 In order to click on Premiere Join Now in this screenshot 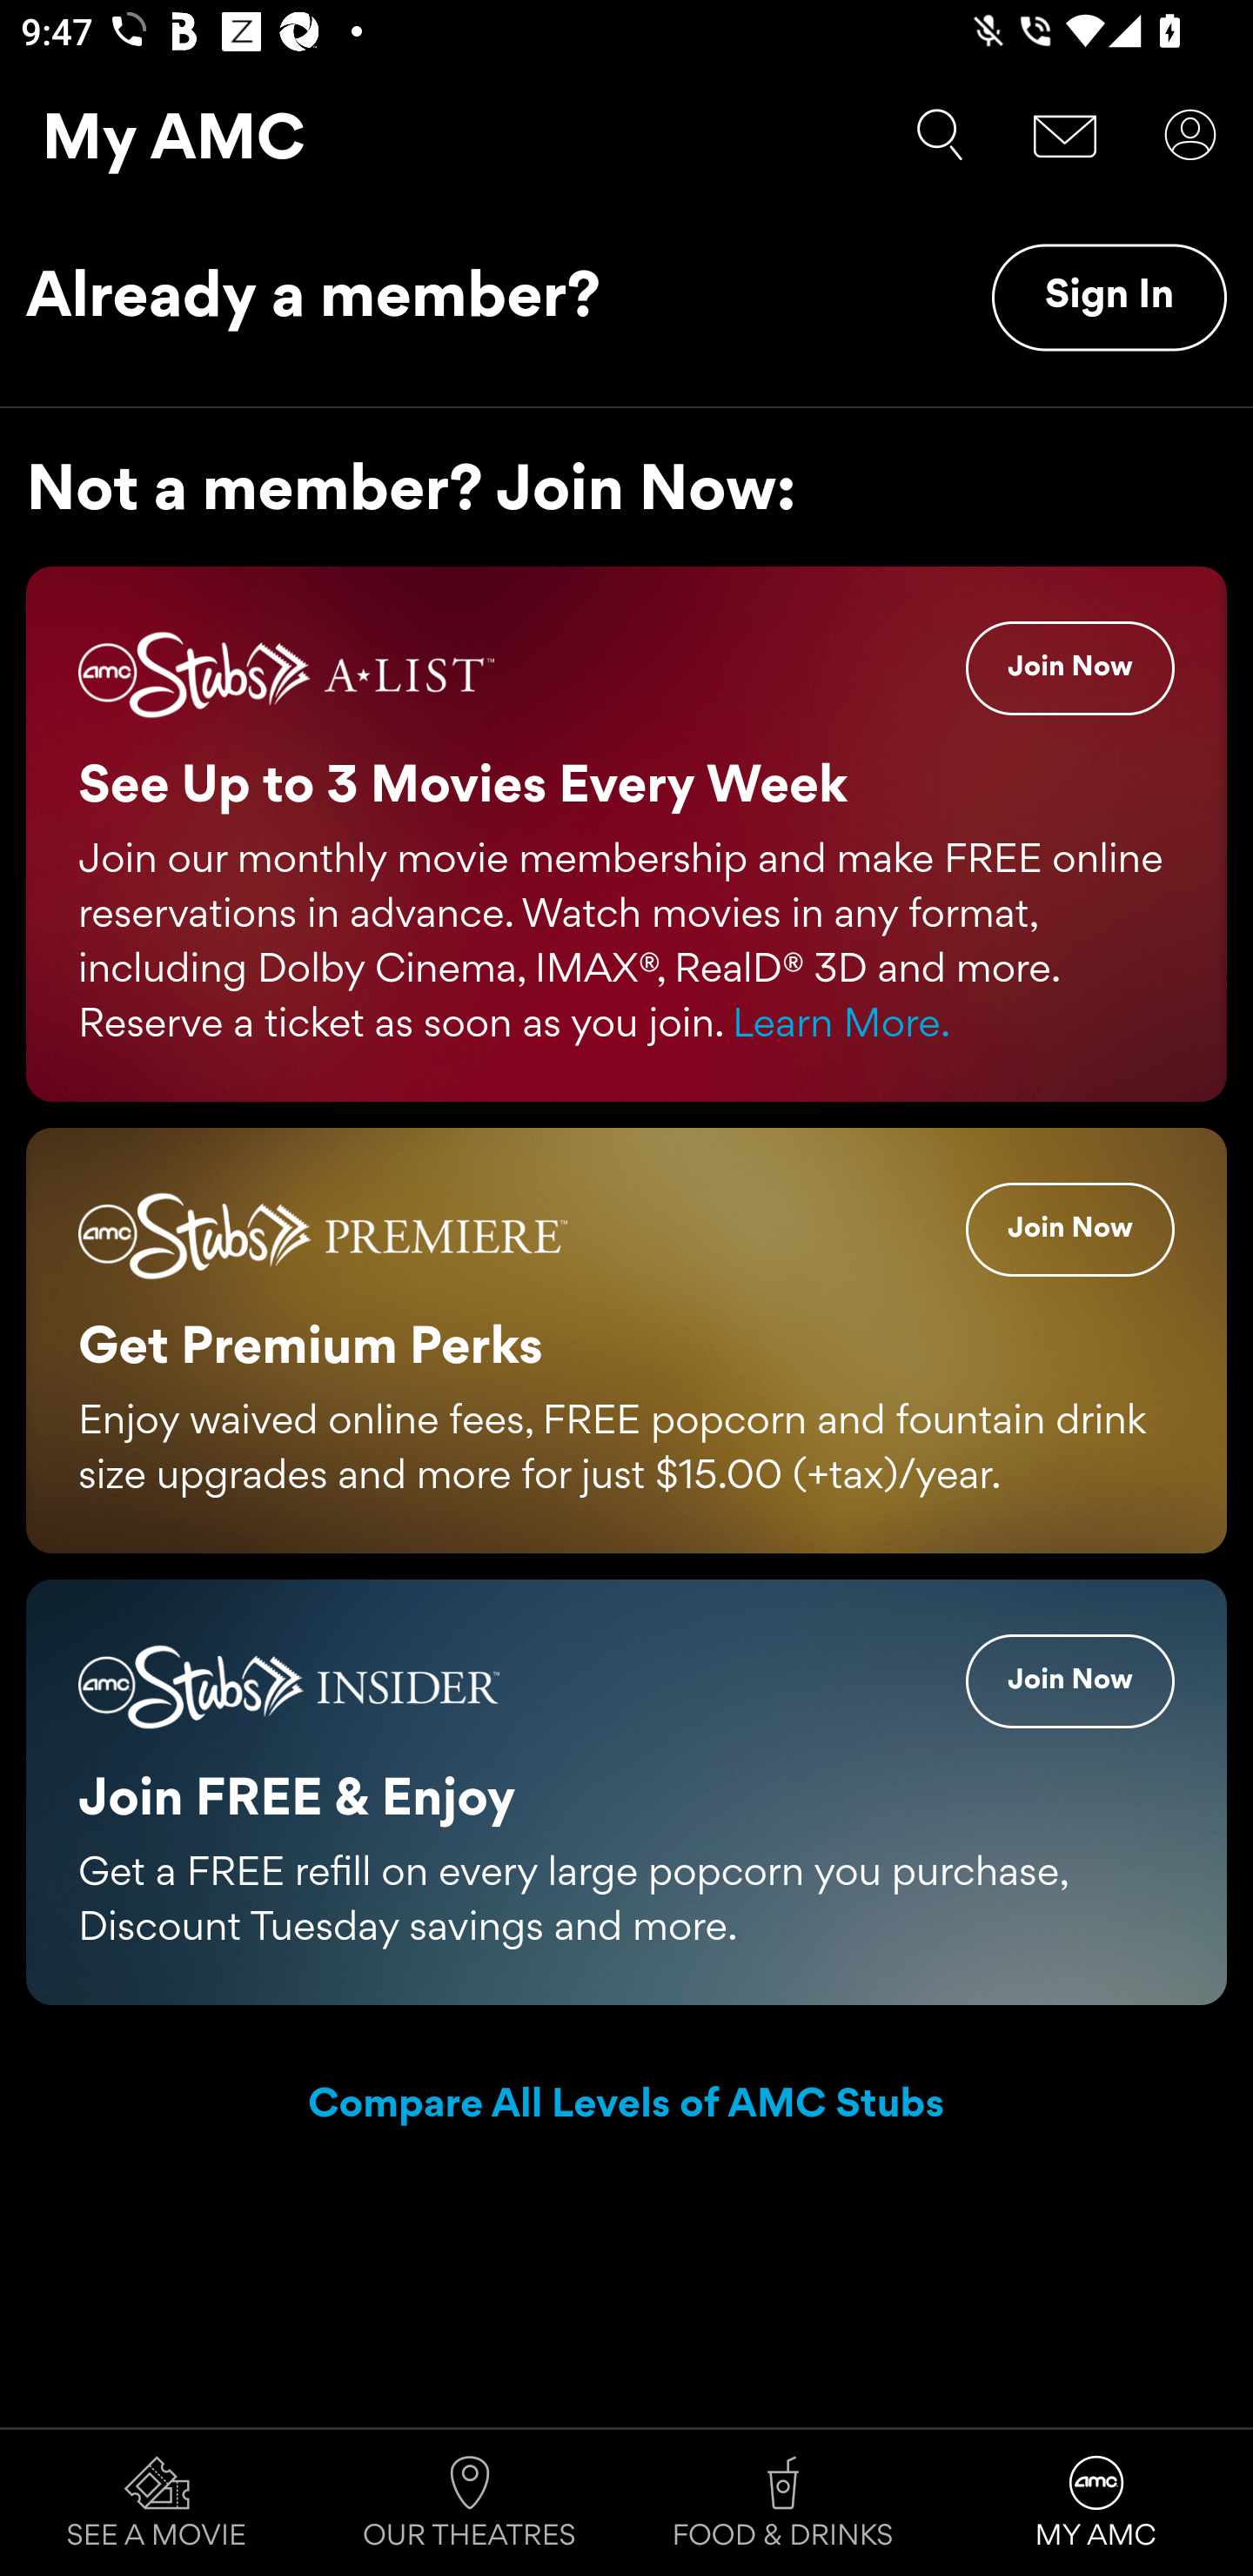, I will do `click(1070, 1229)`.